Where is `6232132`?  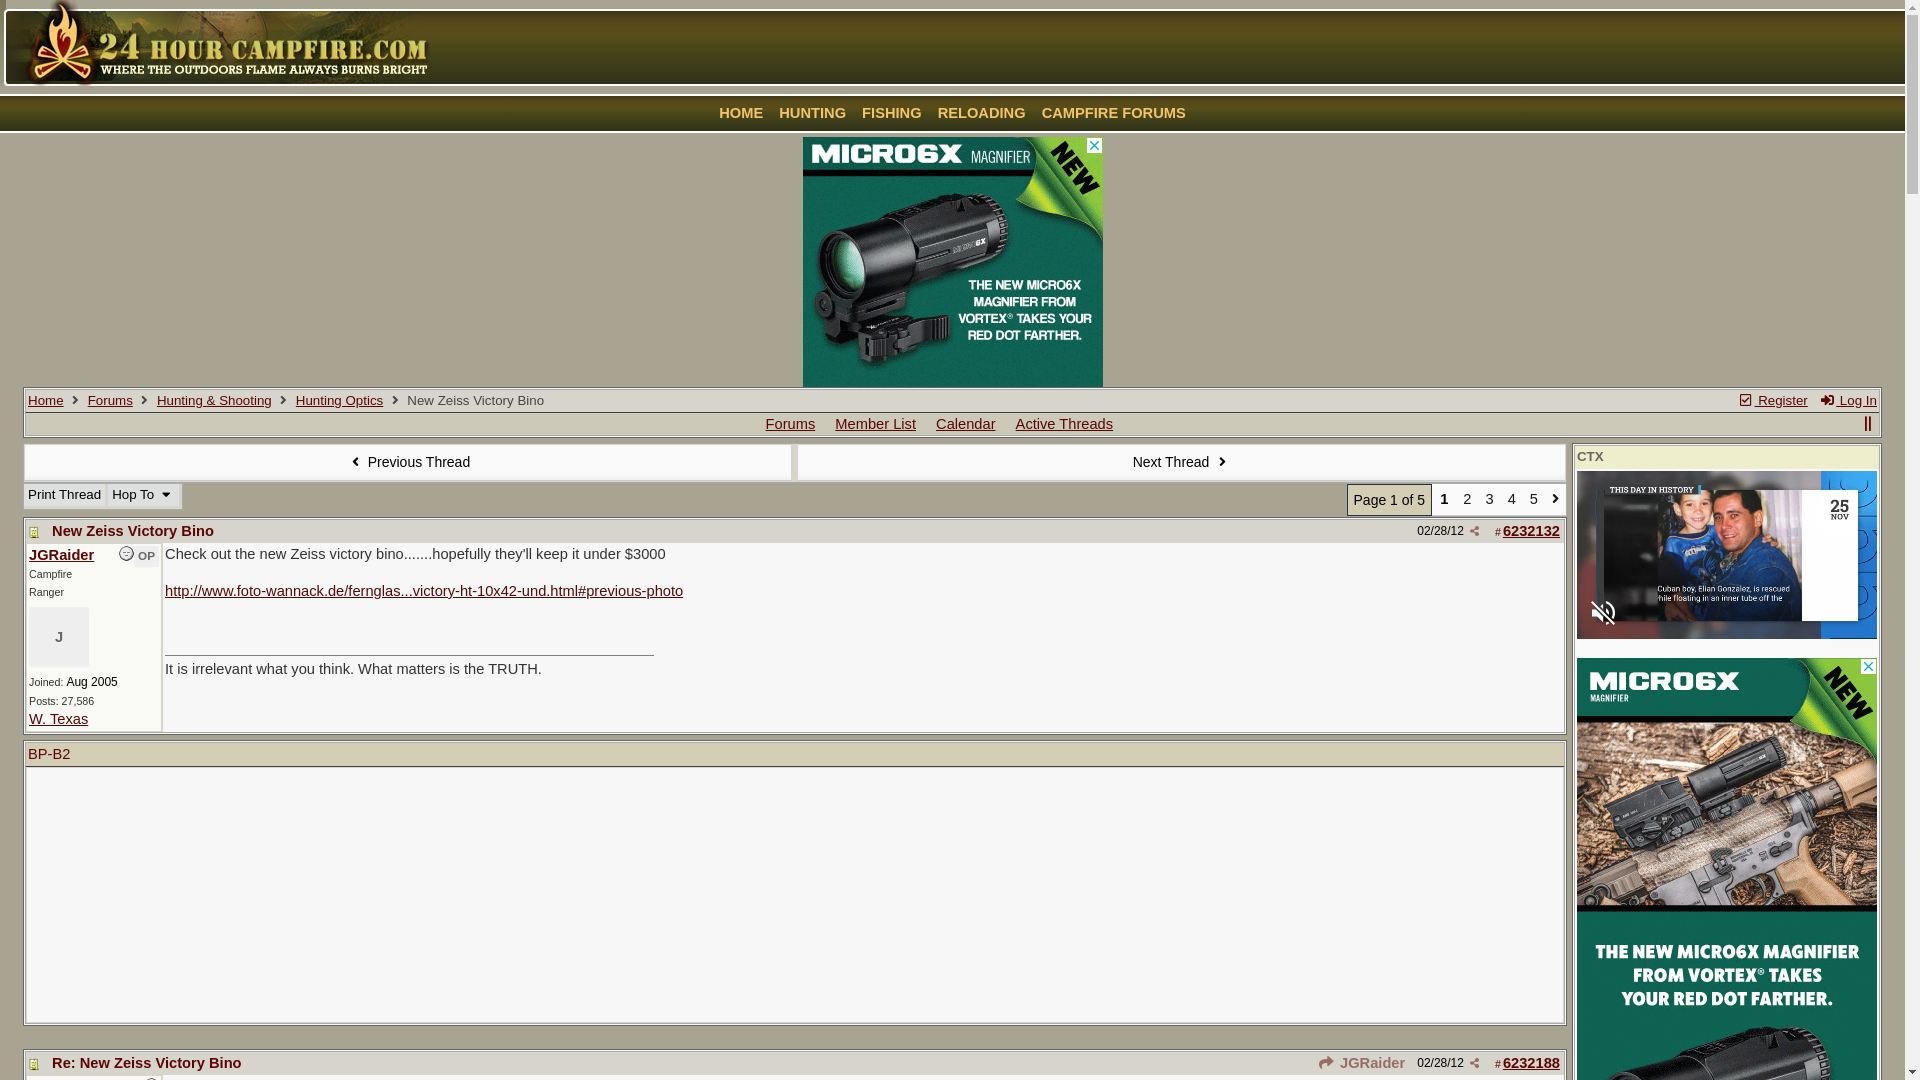
6232132 is located at coordinates (1532, 531).